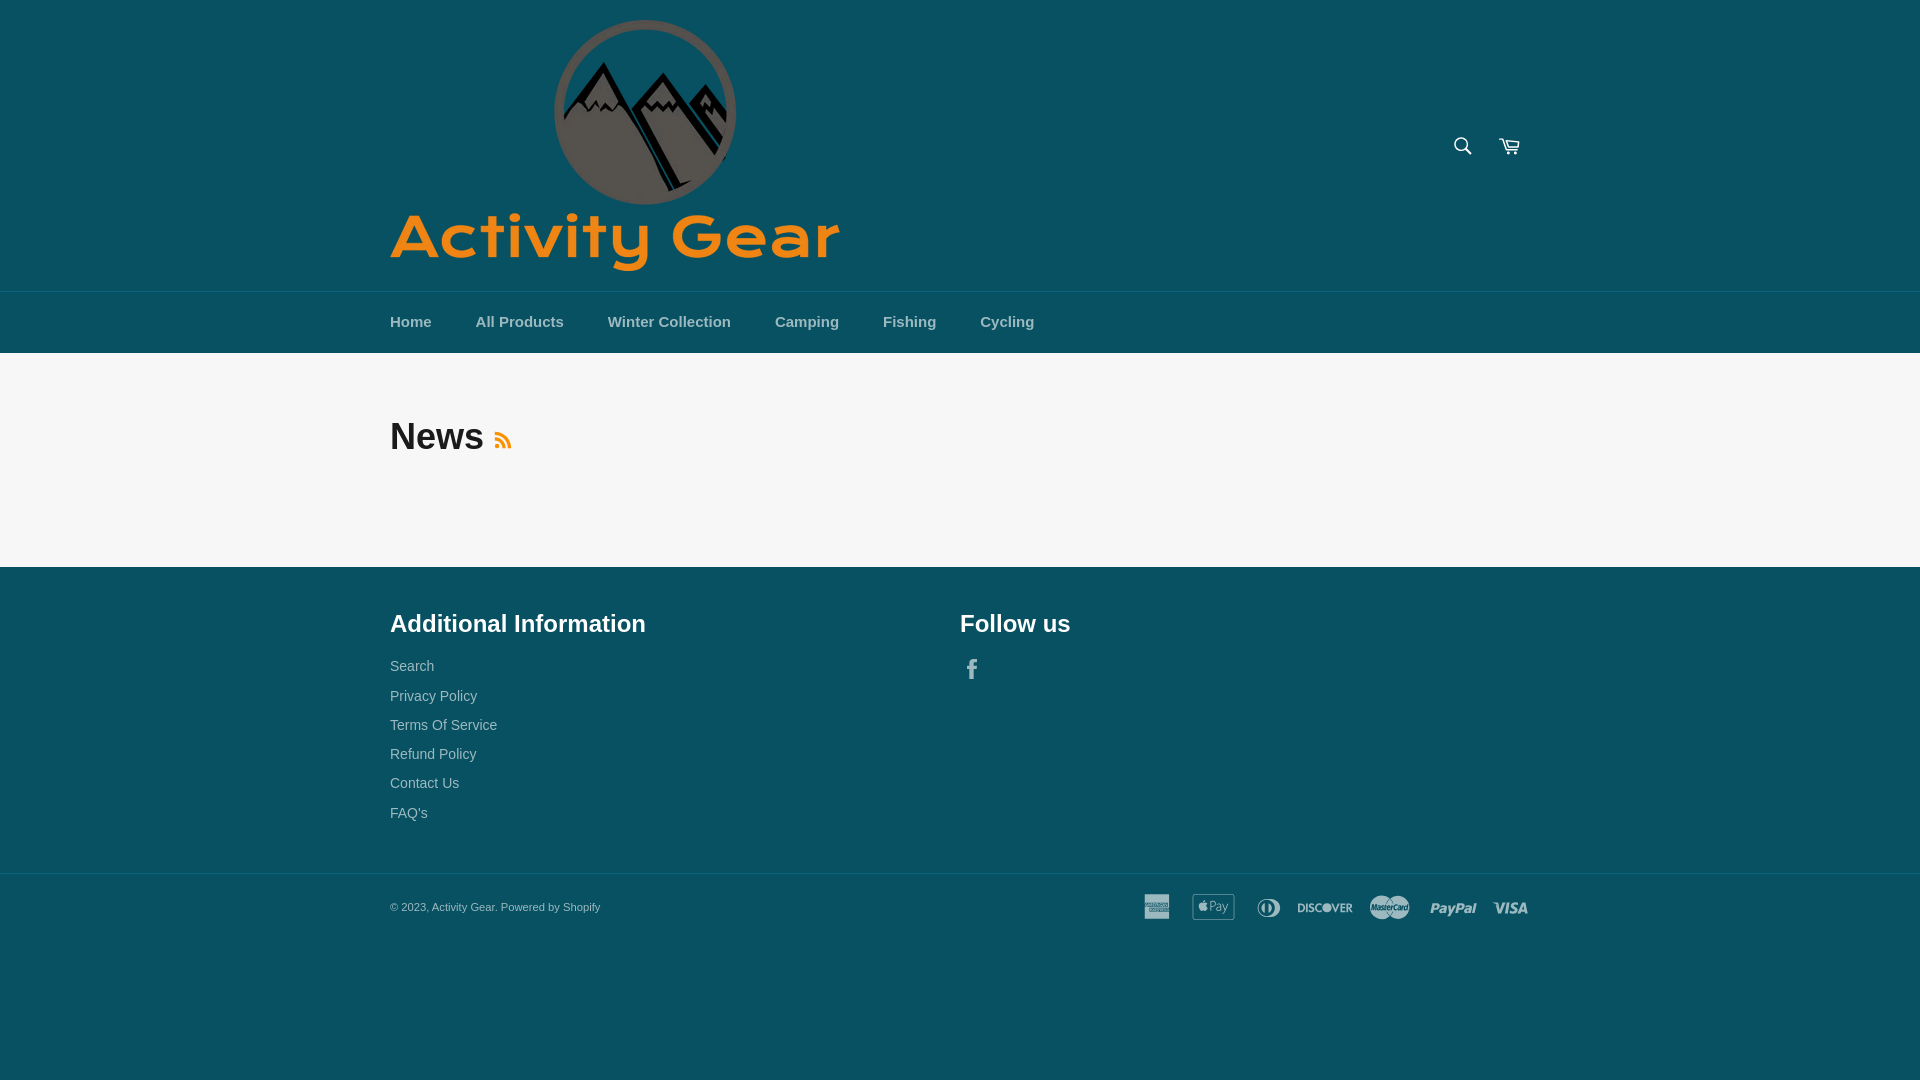 This screenshot has height=1080, width=1920. Describe the element at coordinates (424, 783) in the screenshot. I see `Contact Us` at that location.